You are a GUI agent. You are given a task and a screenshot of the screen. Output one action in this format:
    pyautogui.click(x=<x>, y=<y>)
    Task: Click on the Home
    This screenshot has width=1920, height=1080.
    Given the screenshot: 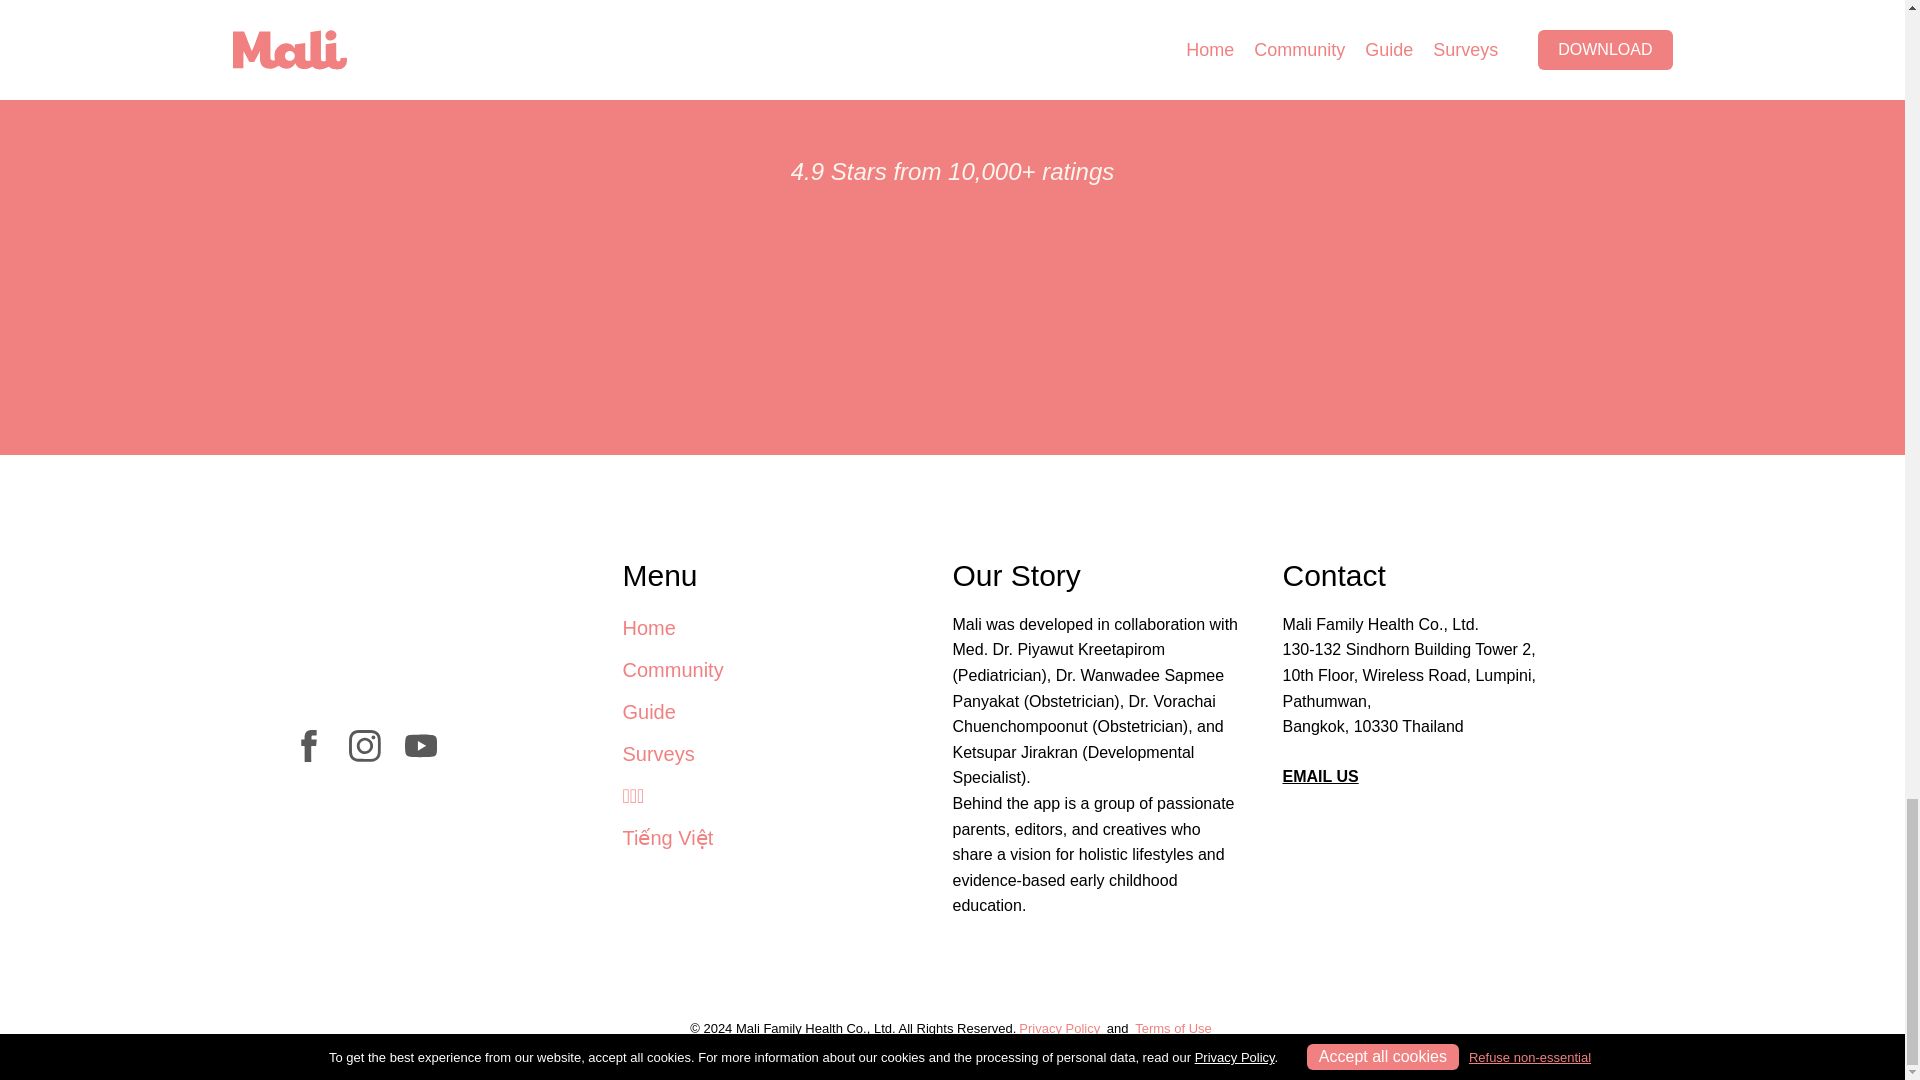 What is the action you would take?
    pyautogui.click(x=648, y=628)
    